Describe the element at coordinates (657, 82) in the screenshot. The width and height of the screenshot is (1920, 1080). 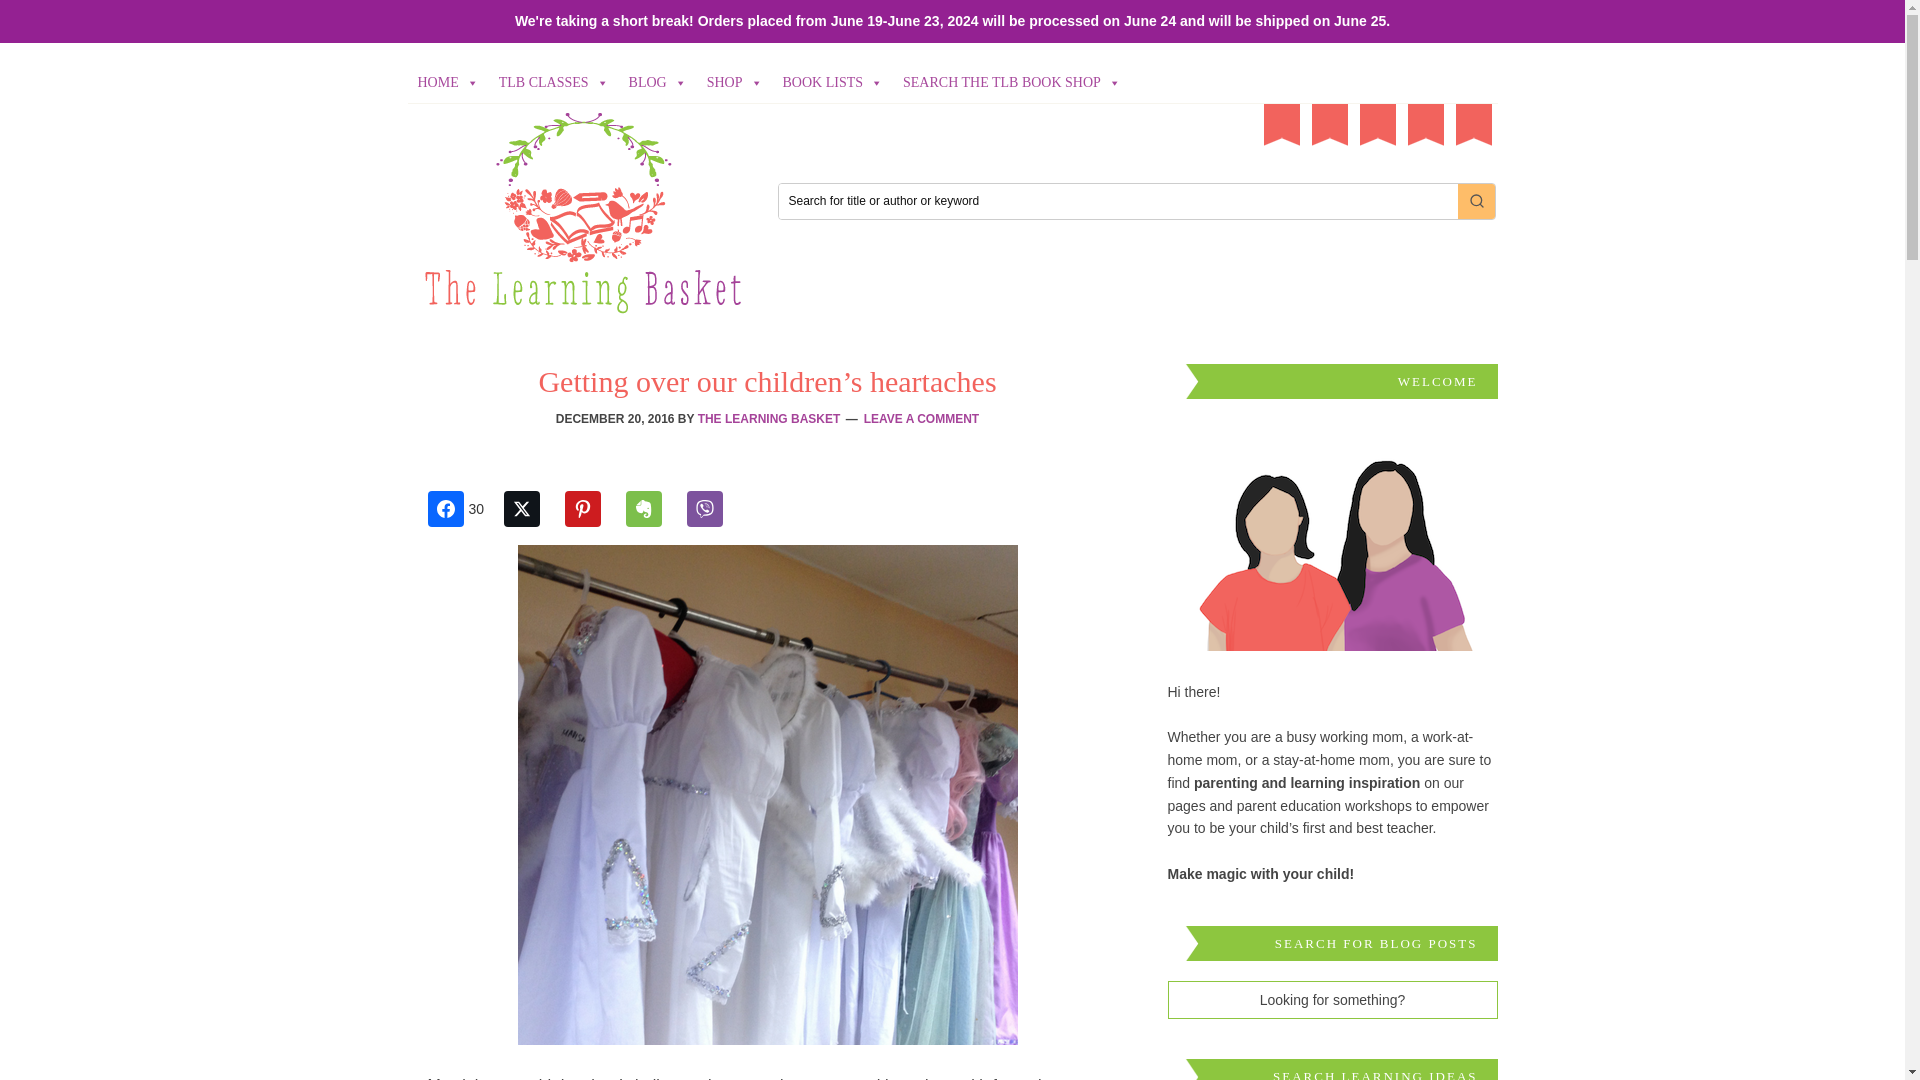
I see `BLOG` at that location.